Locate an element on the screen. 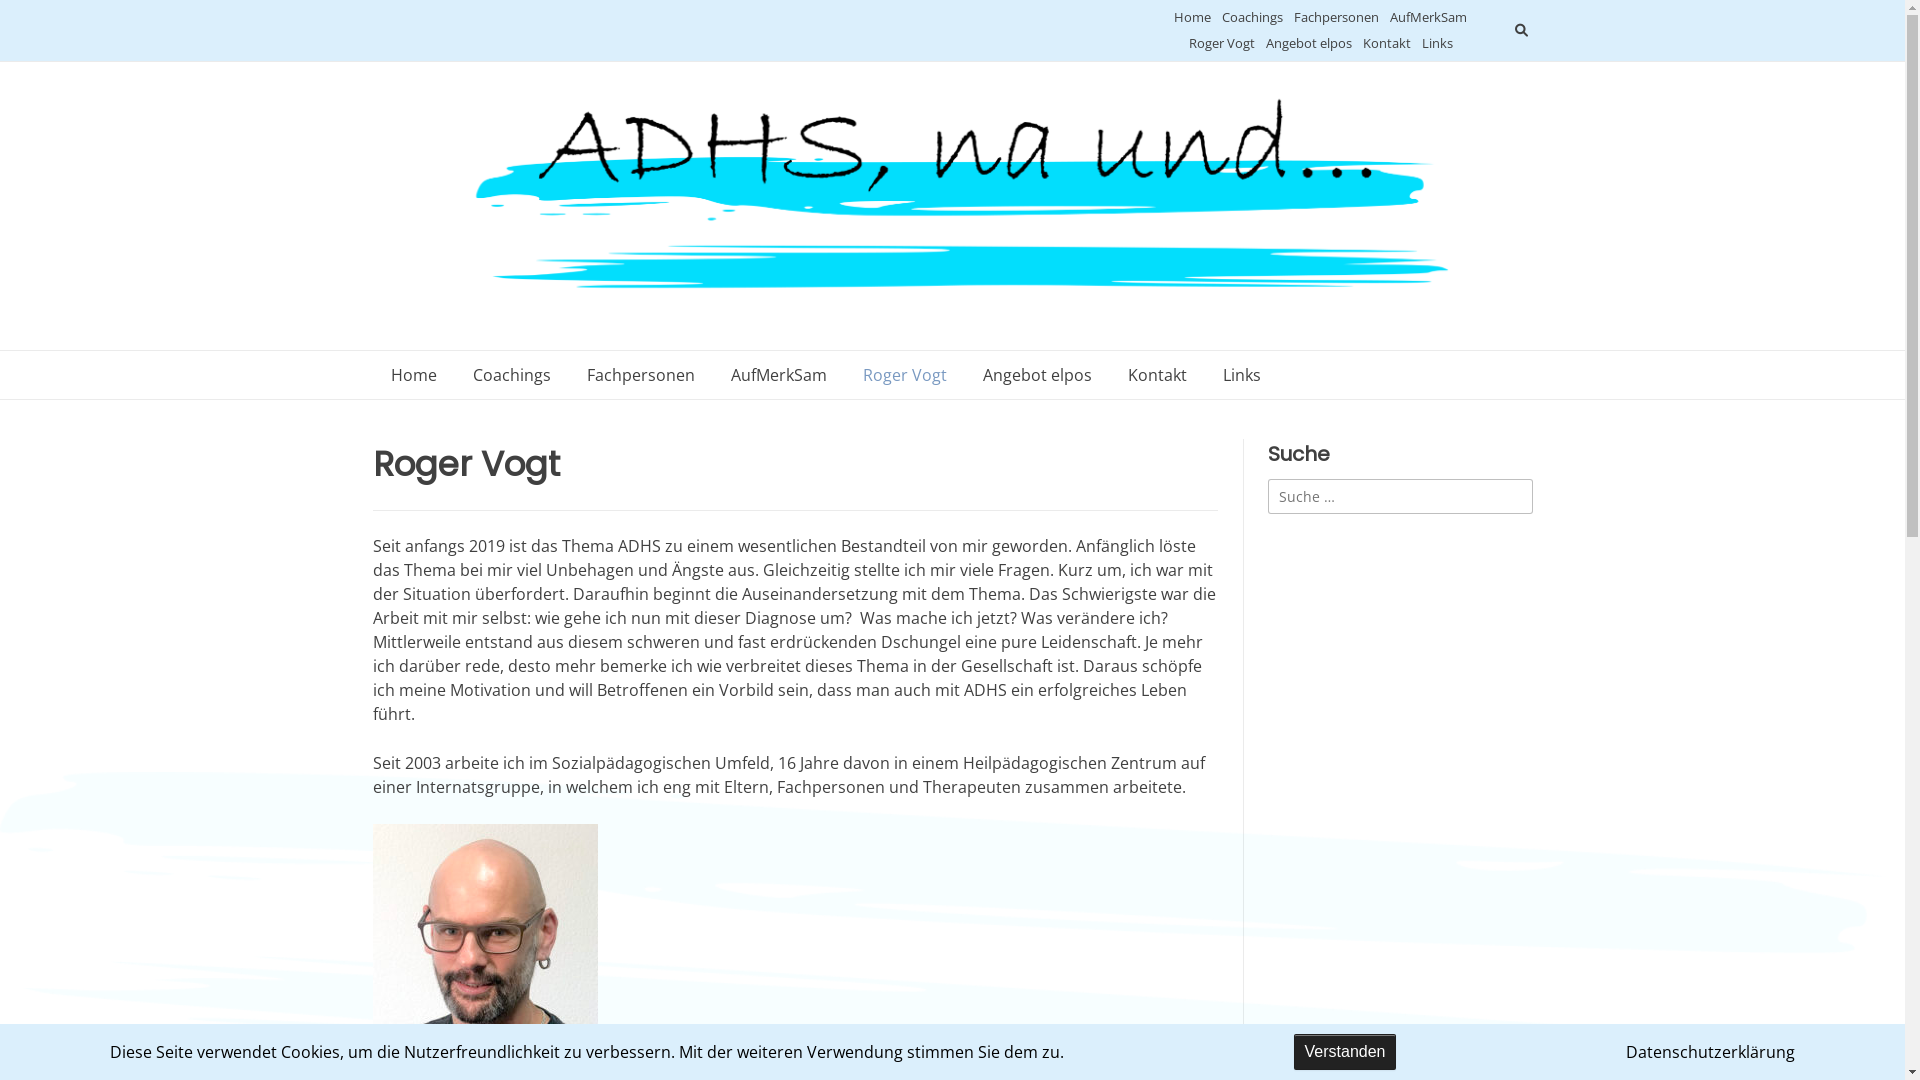 This screenshot has width=1920, height=1080. Home is located at coordinates (413, 375).